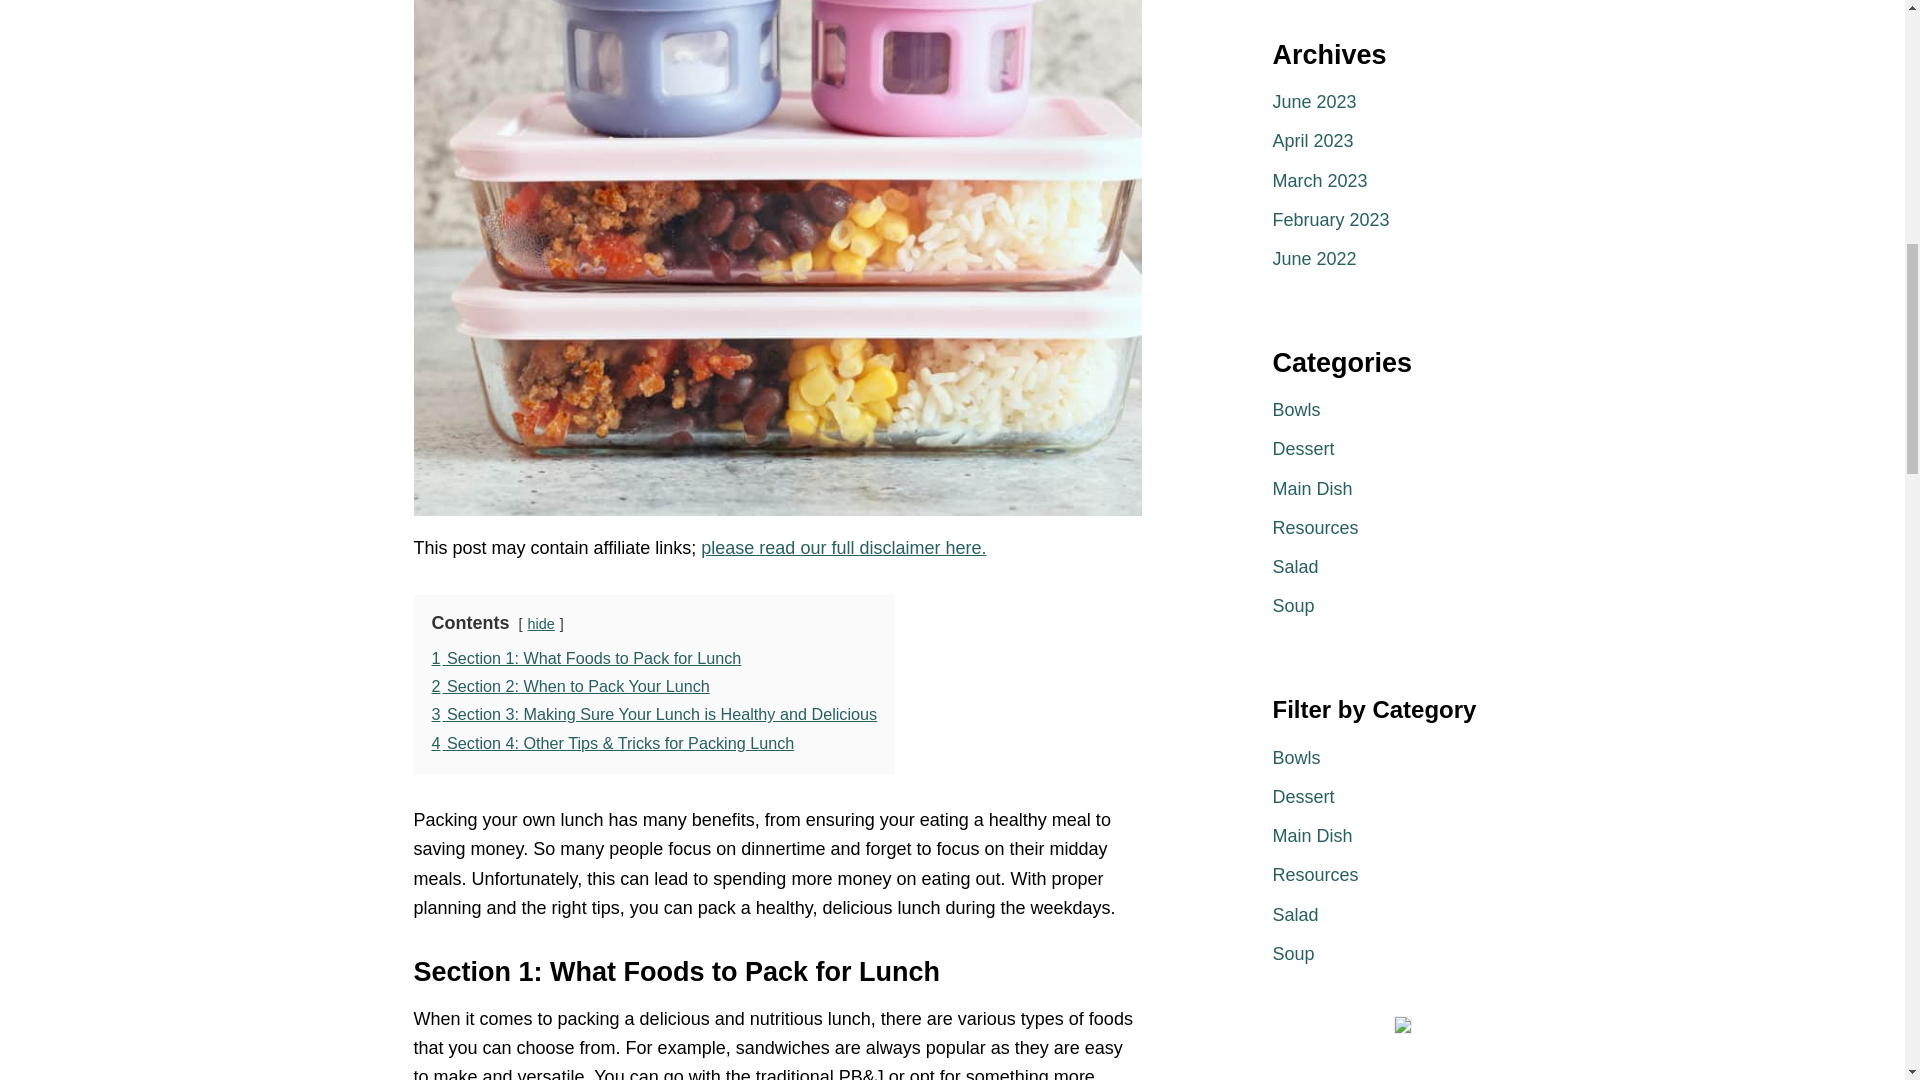 The width and height of the screenshot is (1920, 1080). I want to click on hide, so click(541, 623).